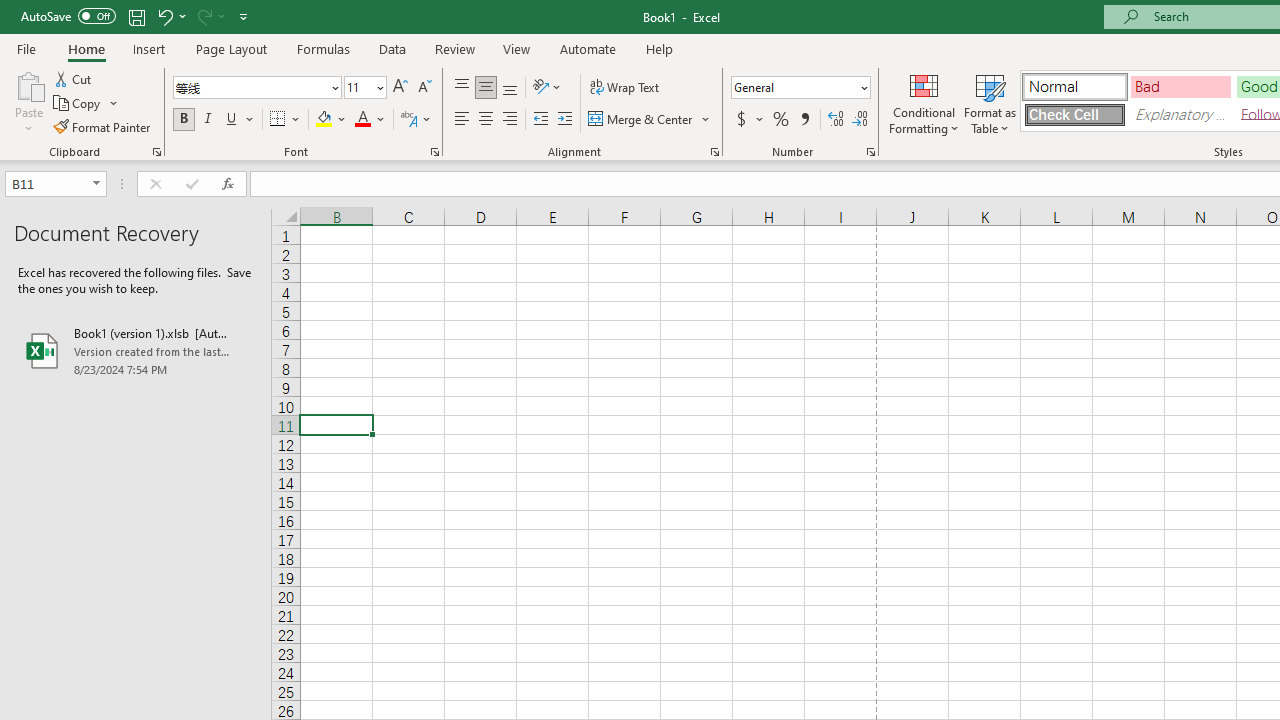 Image resolution: width=1280 pixels, height=720 pixels. I want to click on Align Left, so click(462, 120).